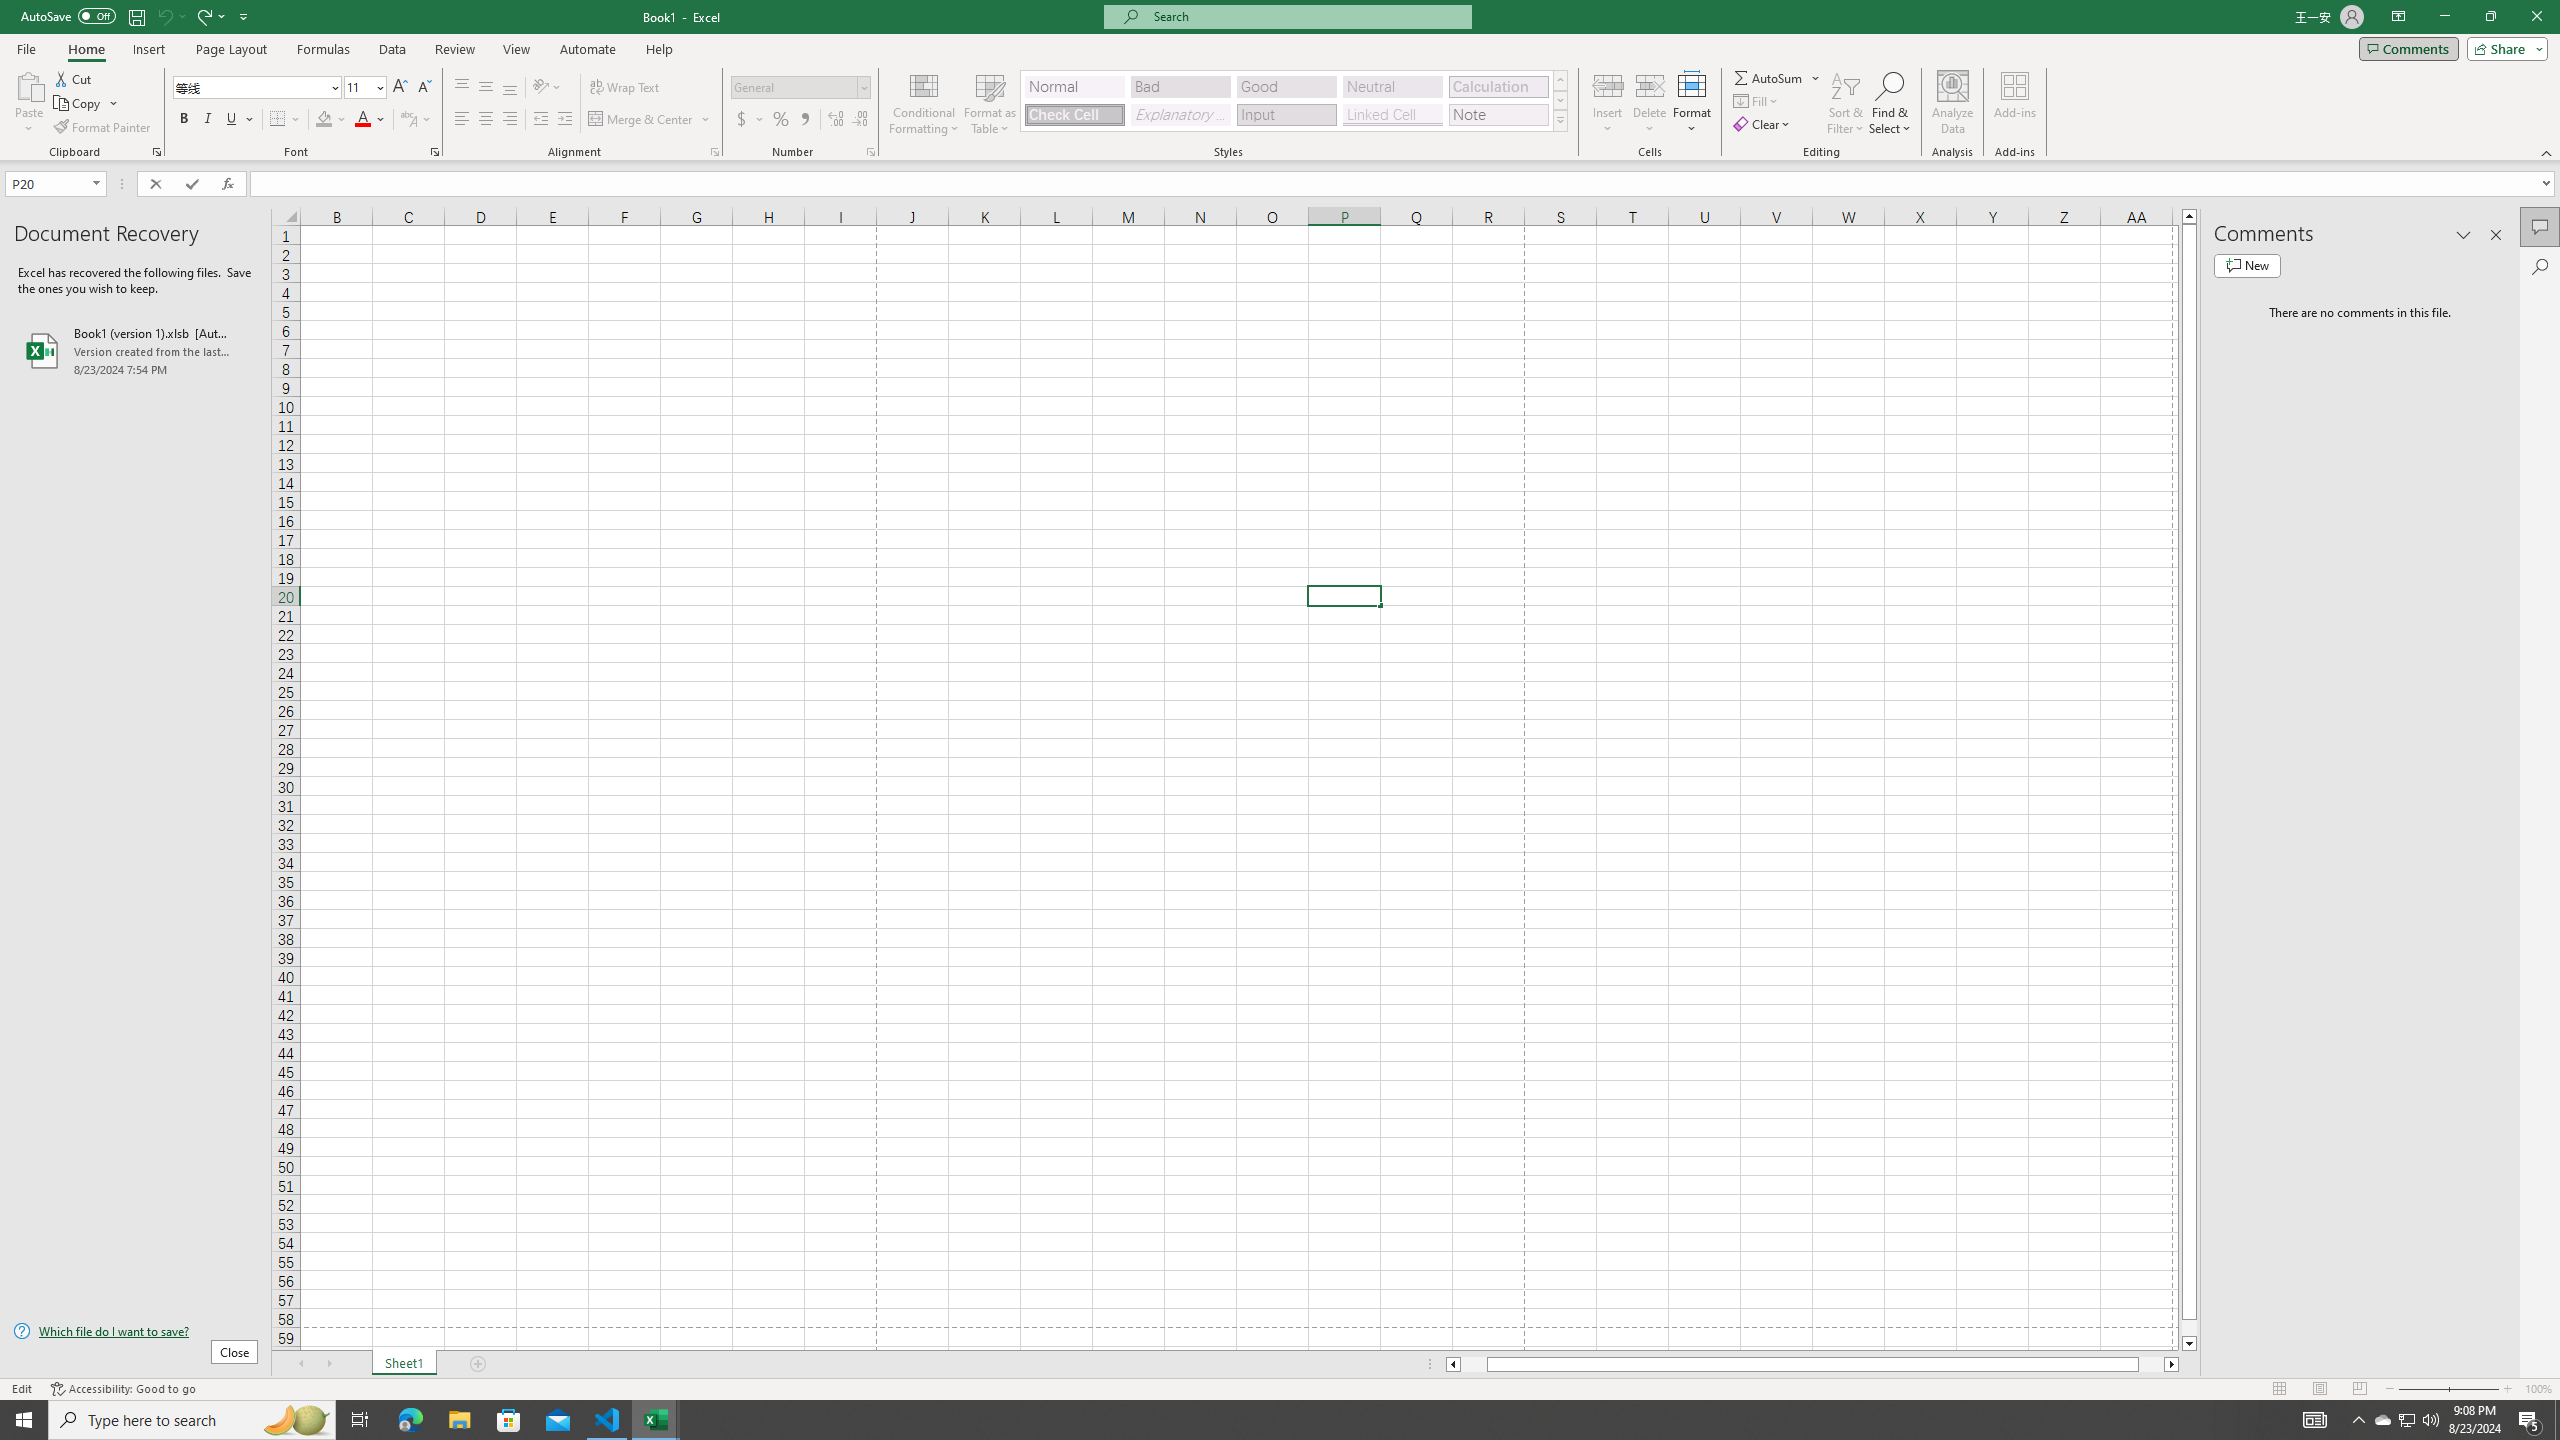  What do you see at coordinates (232, 120) in the screenshot?
I see `Underline` at bounding box center [232, 120].